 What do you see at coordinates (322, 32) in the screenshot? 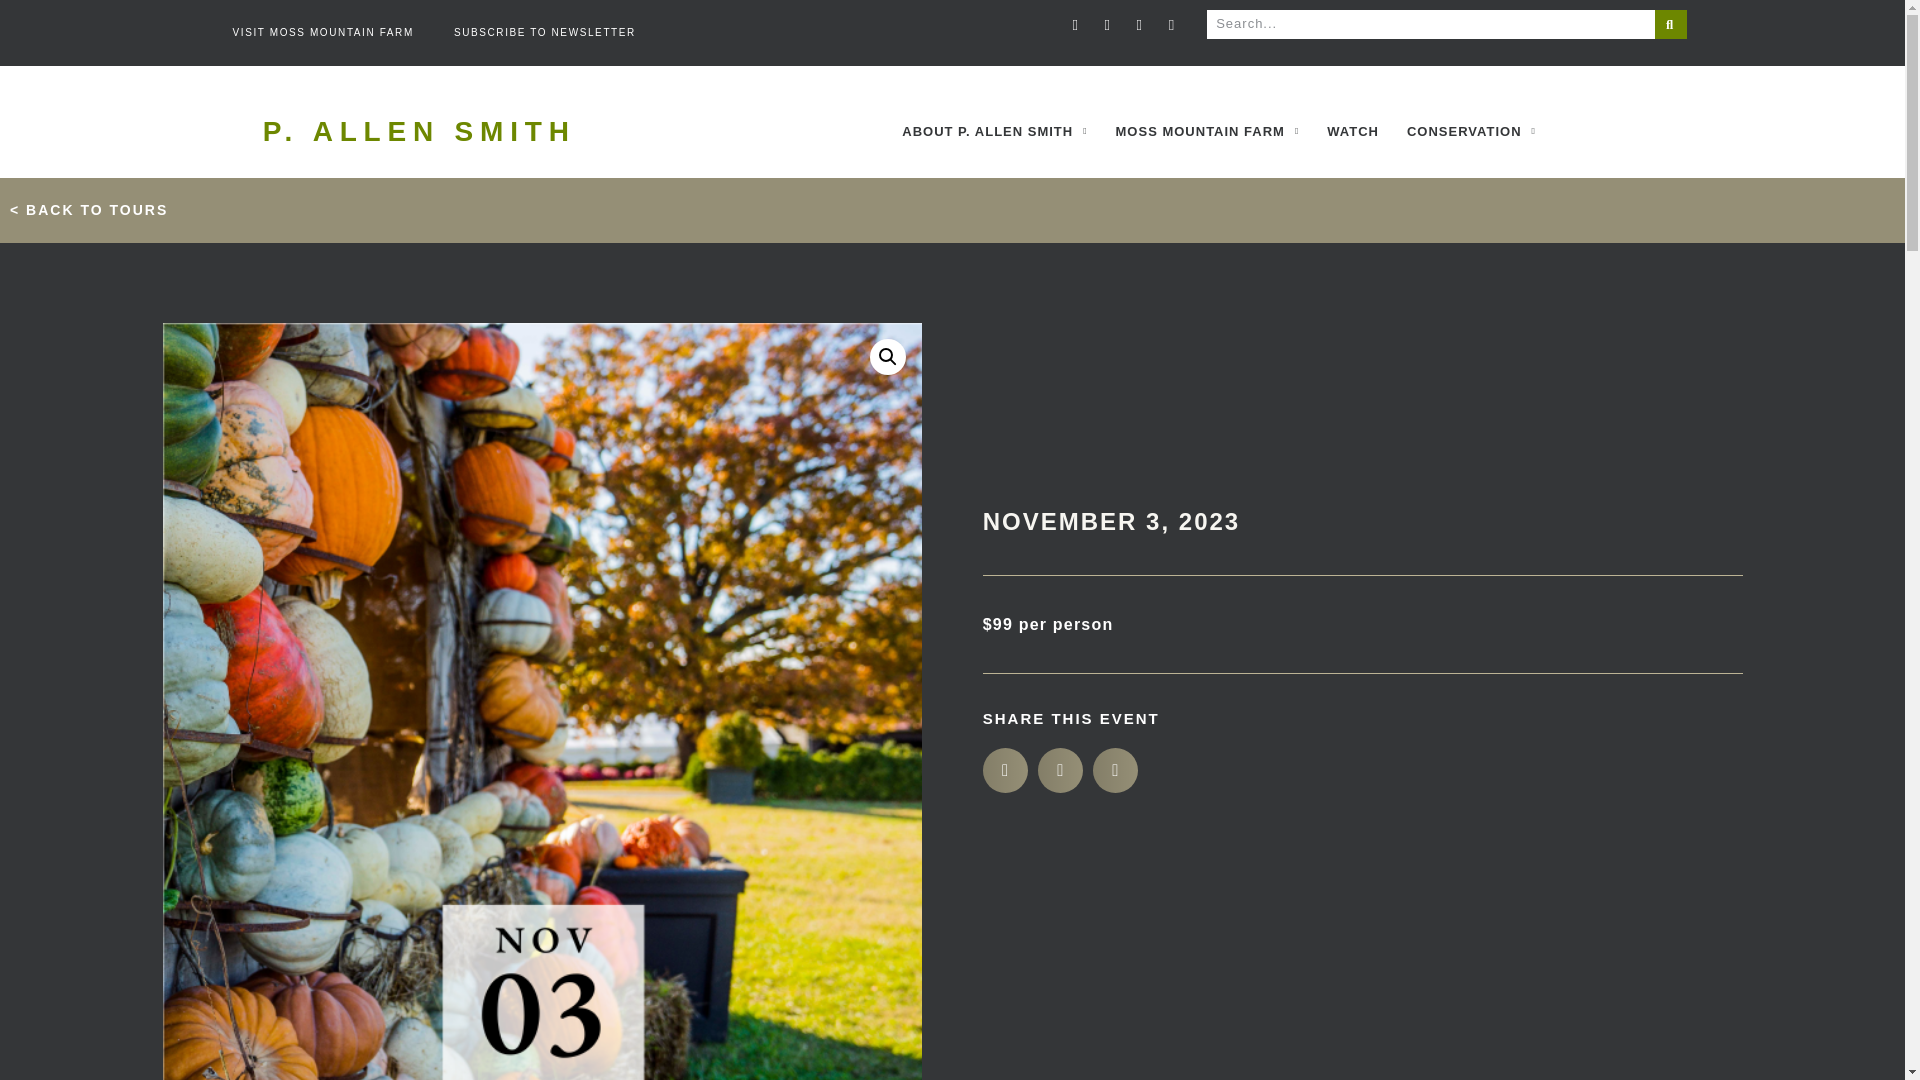
I see `VISIT MOSS MOUNTAIN FARM` at bounding box center [322, 32].